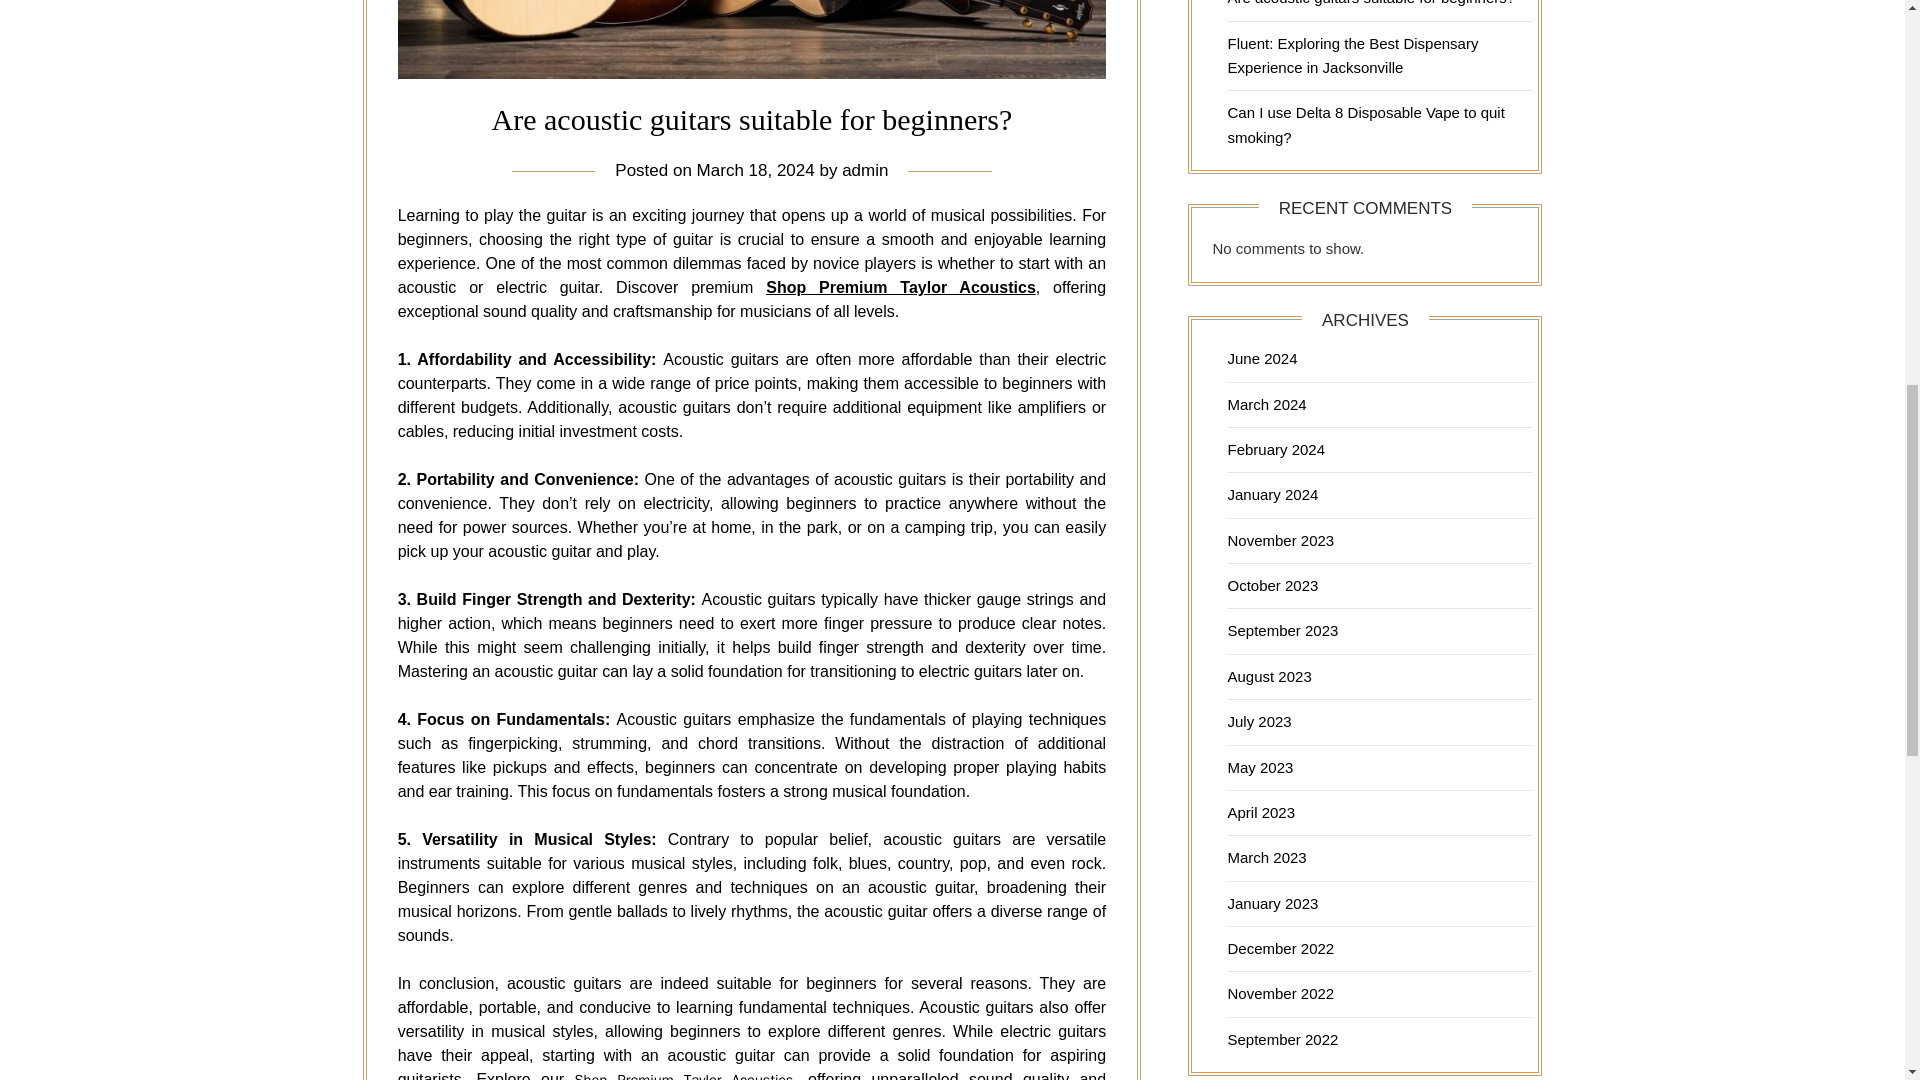 The height and width of the screenshot is (1080, 1920). I want to click on May 2023, so click(1259, 768).